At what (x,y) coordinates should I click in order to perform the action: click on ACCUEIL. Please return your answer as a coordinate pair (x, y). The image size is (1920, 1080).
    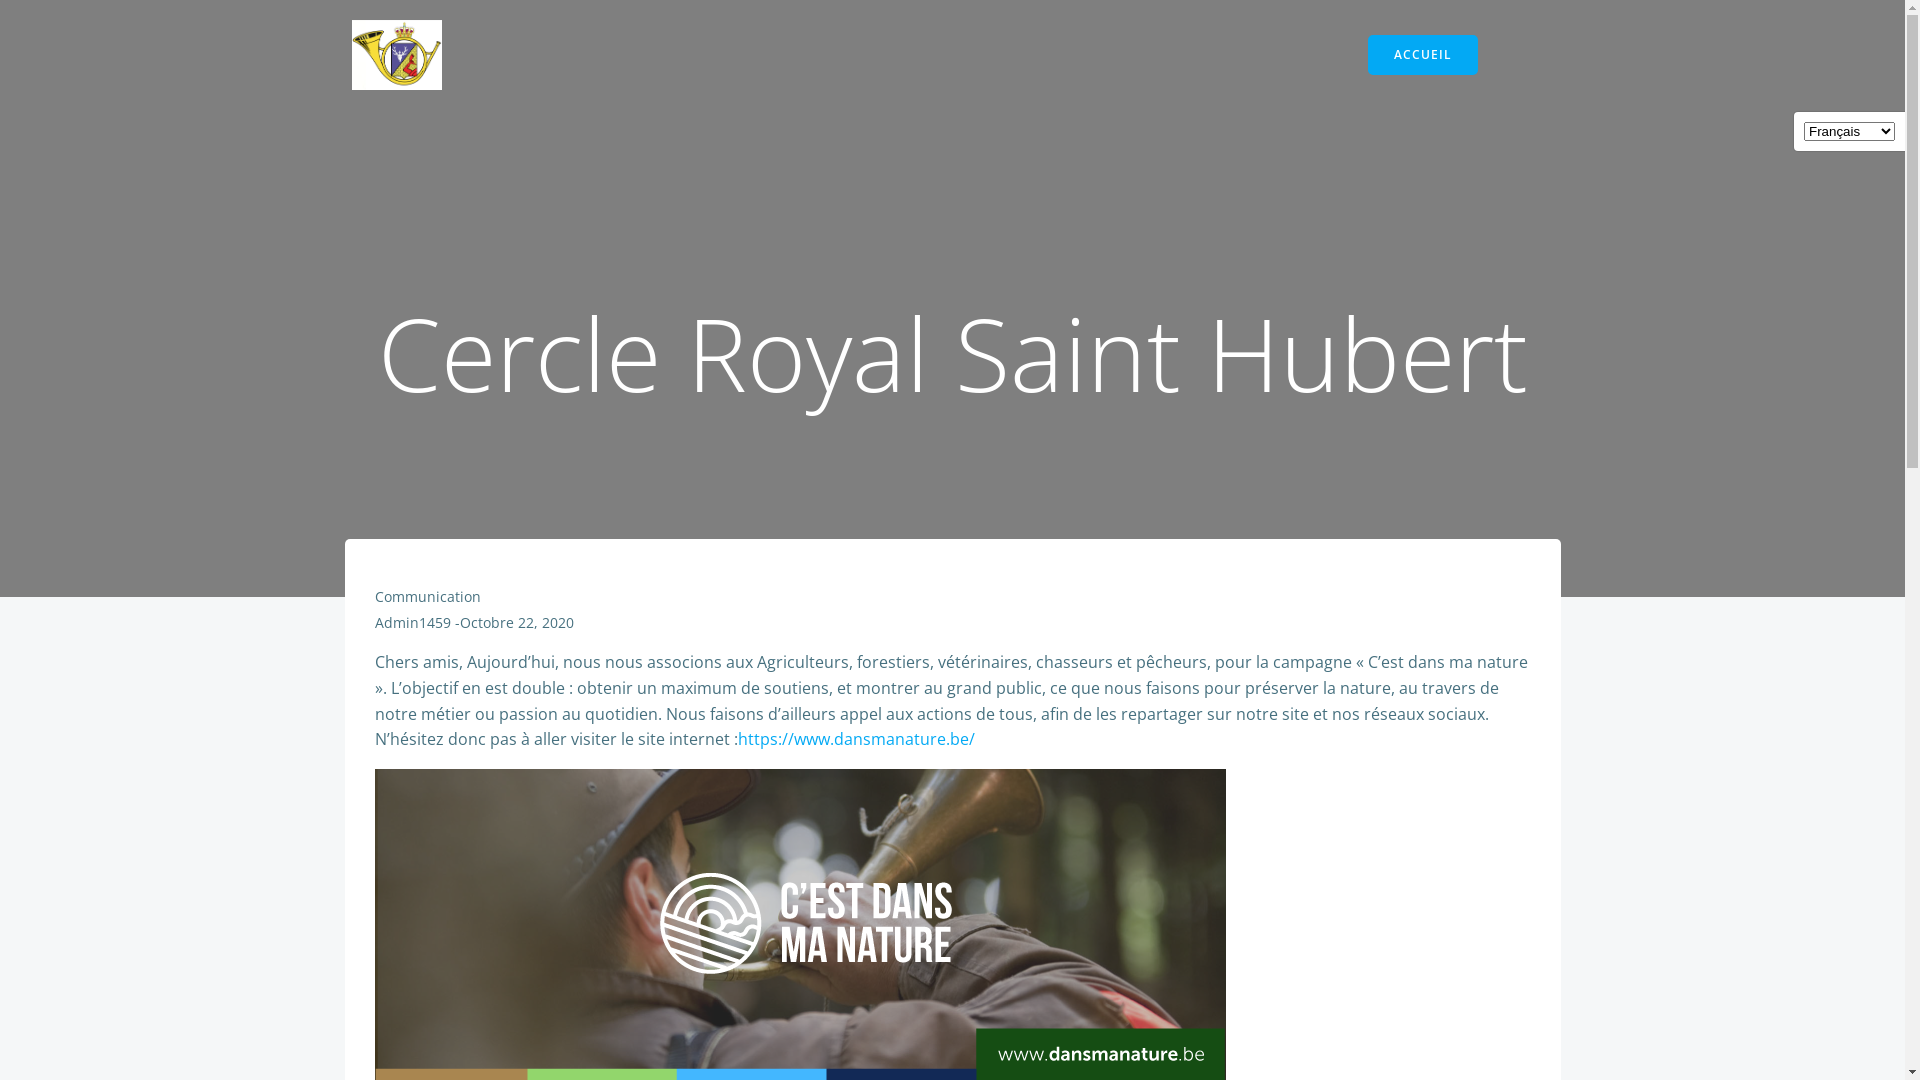
    Looking at the image, I should click on (1423, 55).